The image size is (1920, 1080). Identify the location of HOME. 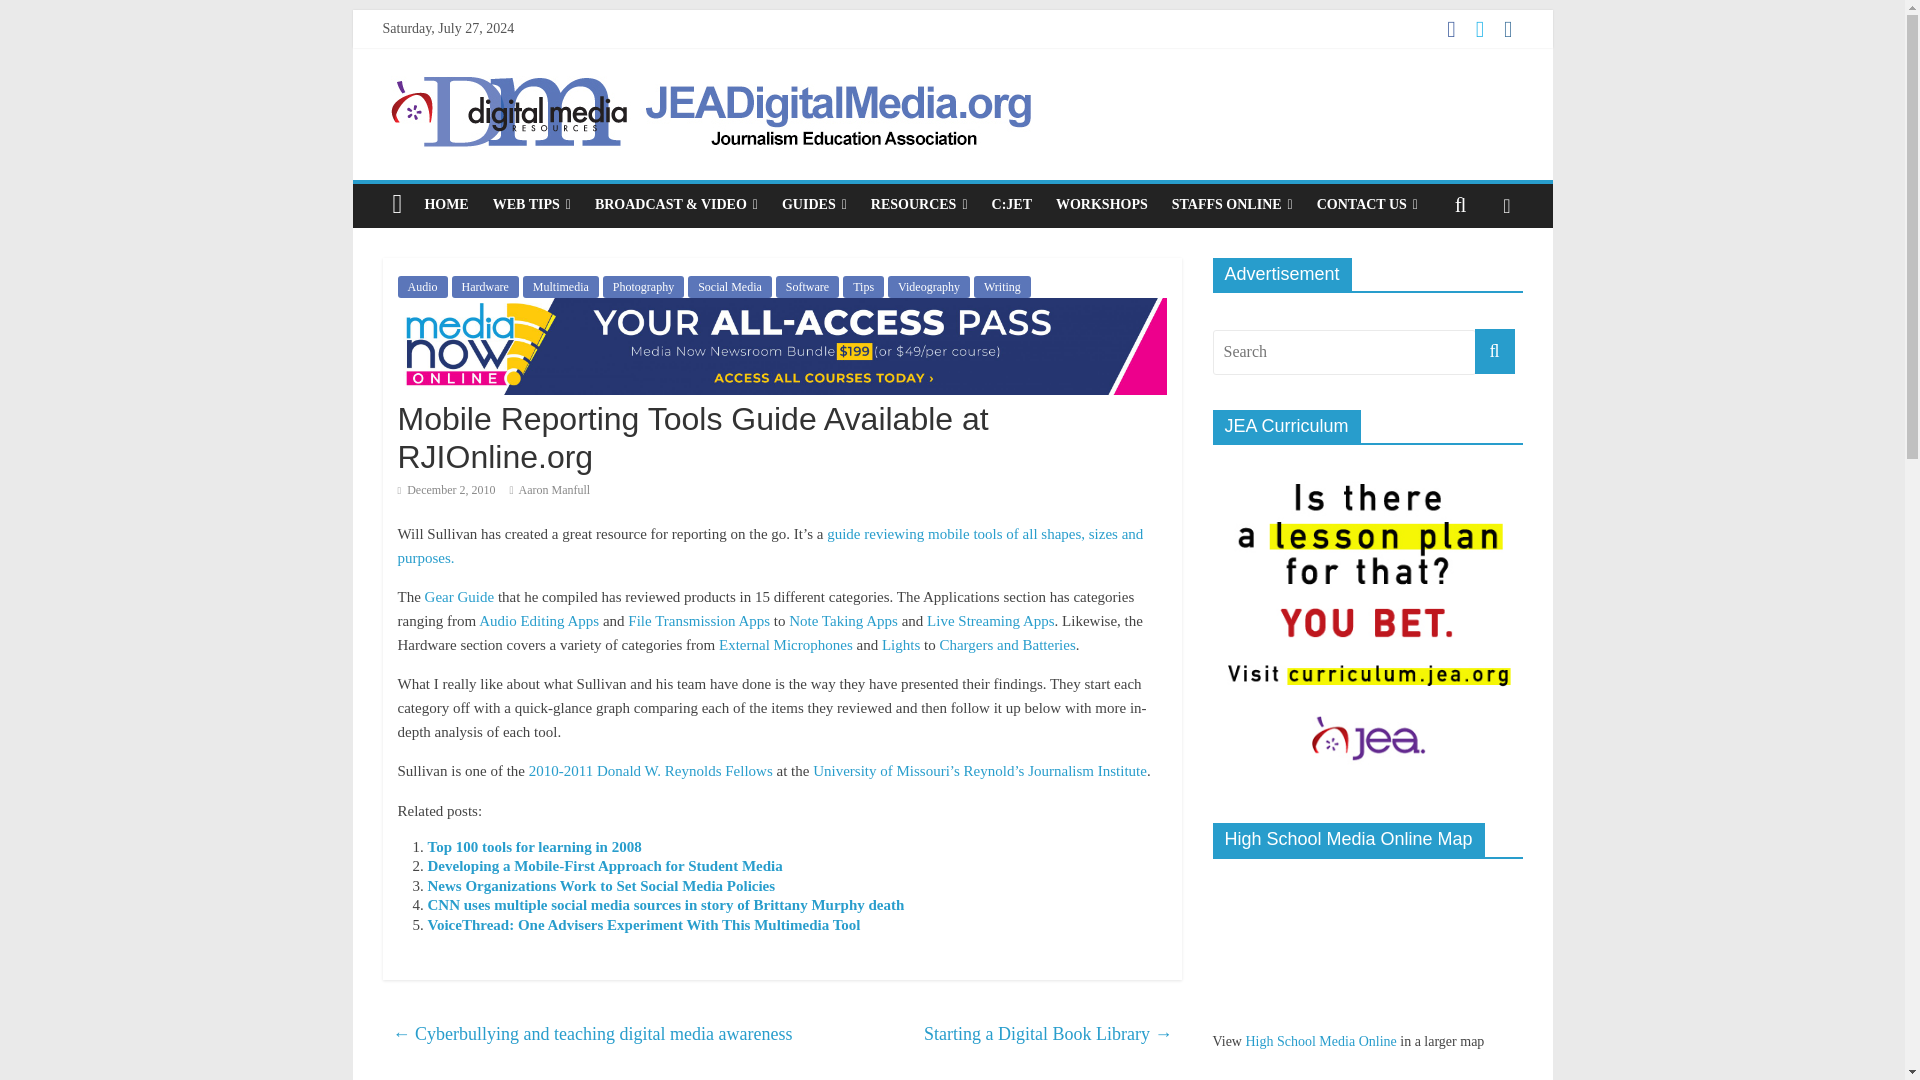
(446, 204).